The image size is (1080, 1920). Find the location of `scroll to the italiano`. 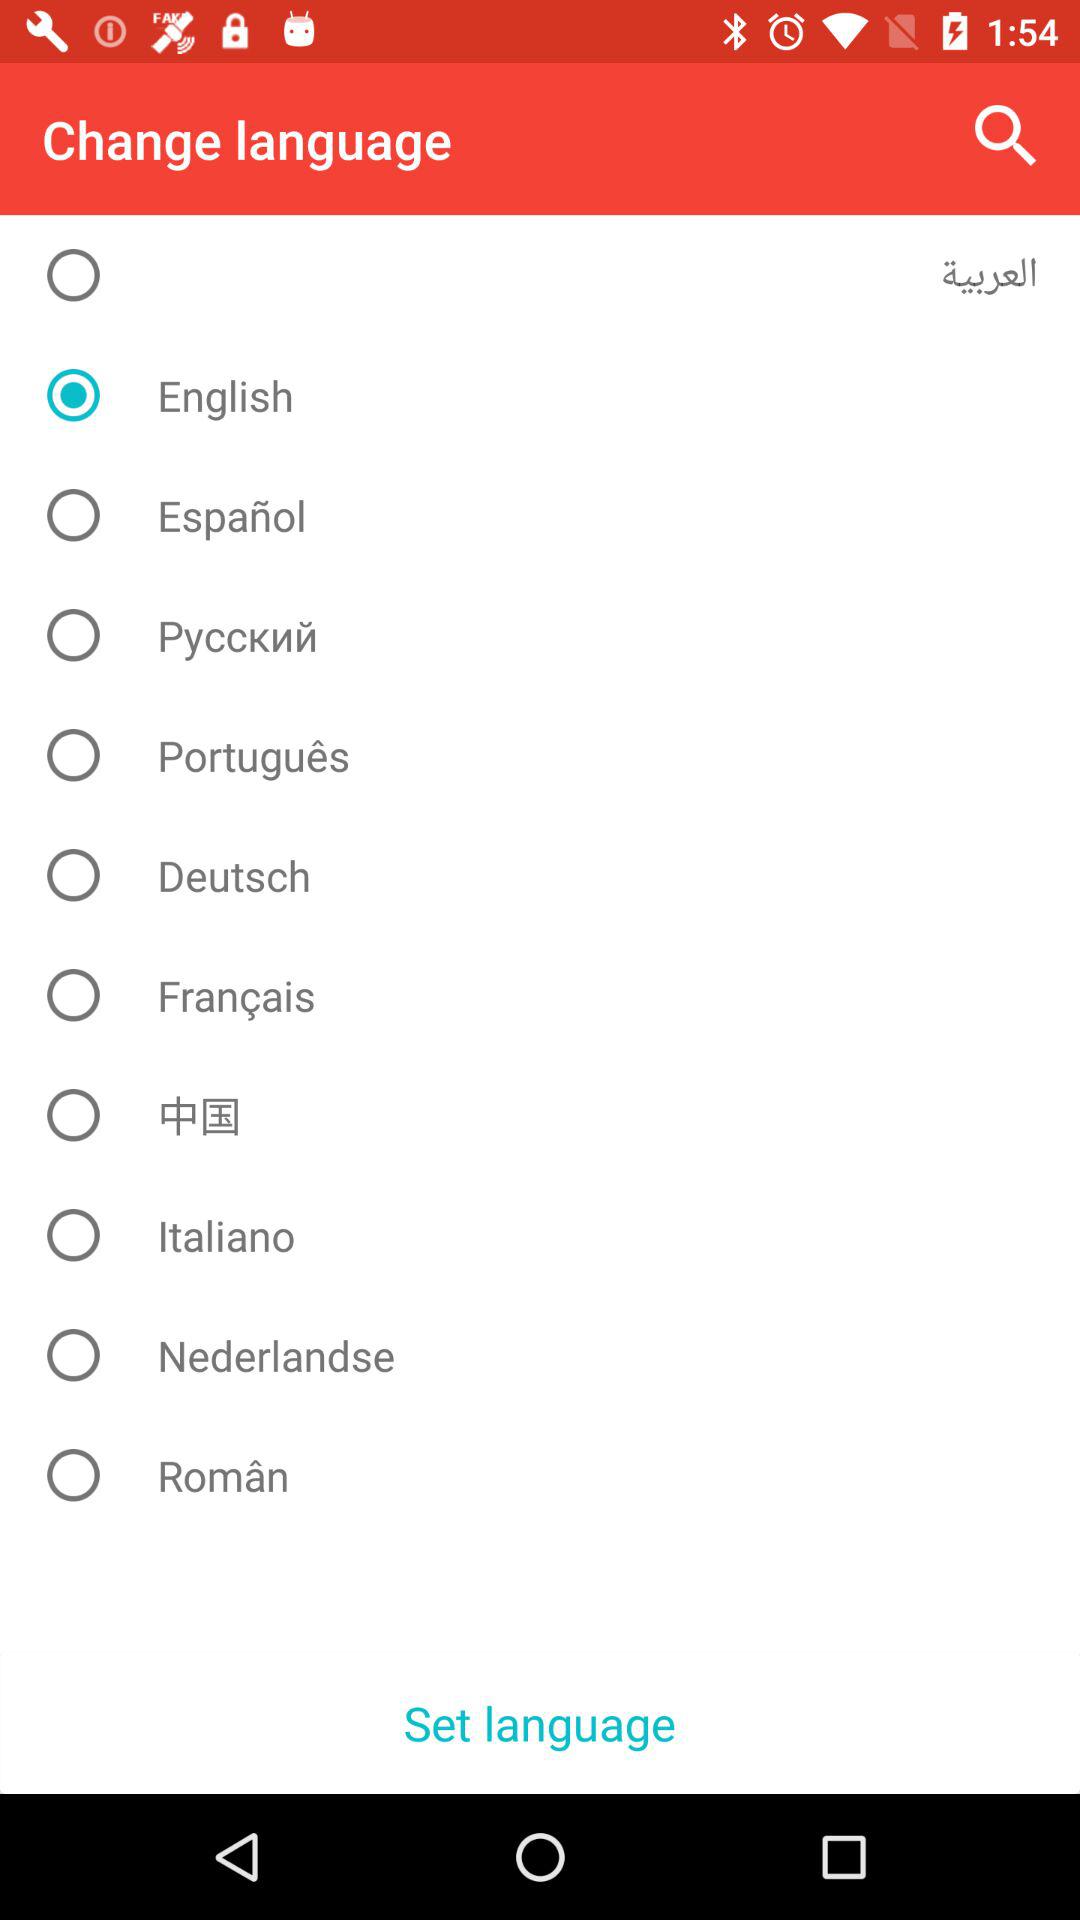

scroll to the italiano is located at coordinates (556, 1235).